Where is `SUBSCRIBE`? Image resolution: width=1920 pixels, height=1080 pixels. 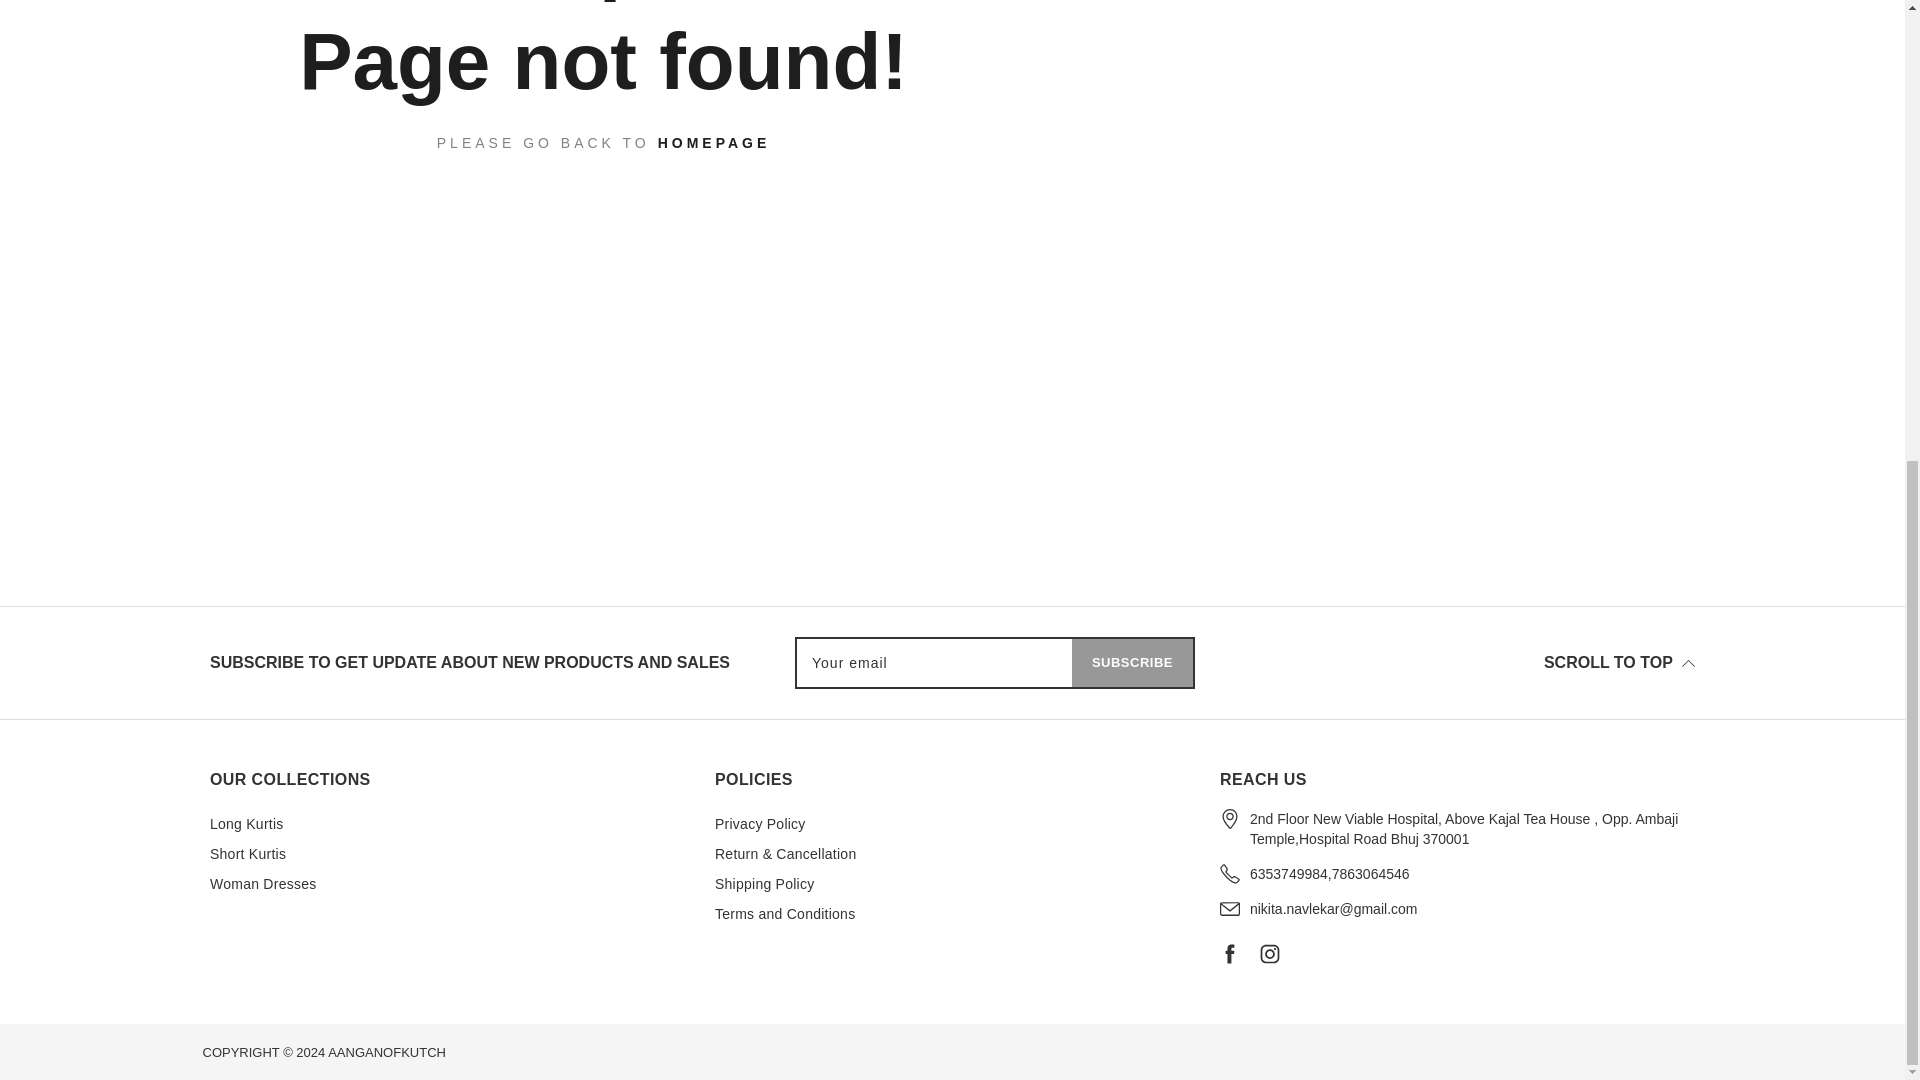 SUBSCRIBE is located at coordinates (1132, 662).